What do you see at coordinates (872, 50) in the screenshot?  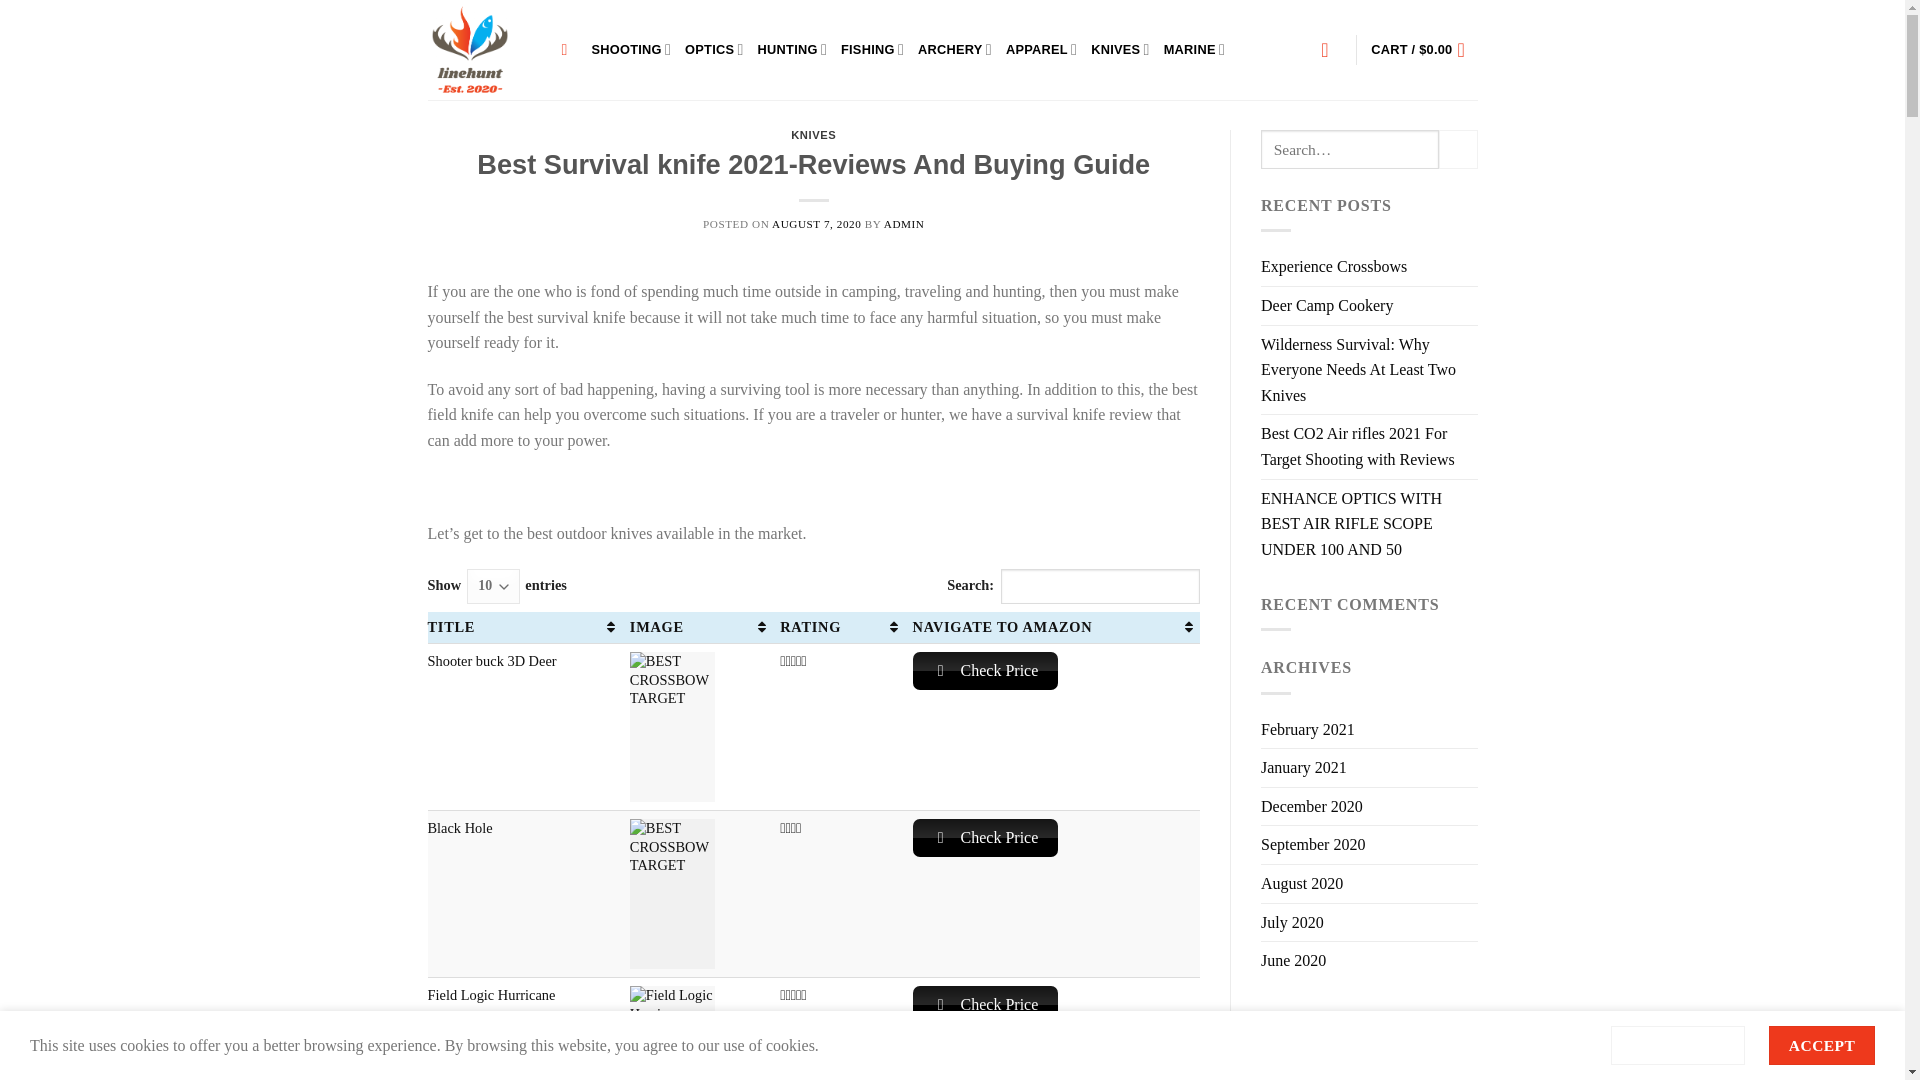 I see `FISHING` at bounding box center [872, 50].